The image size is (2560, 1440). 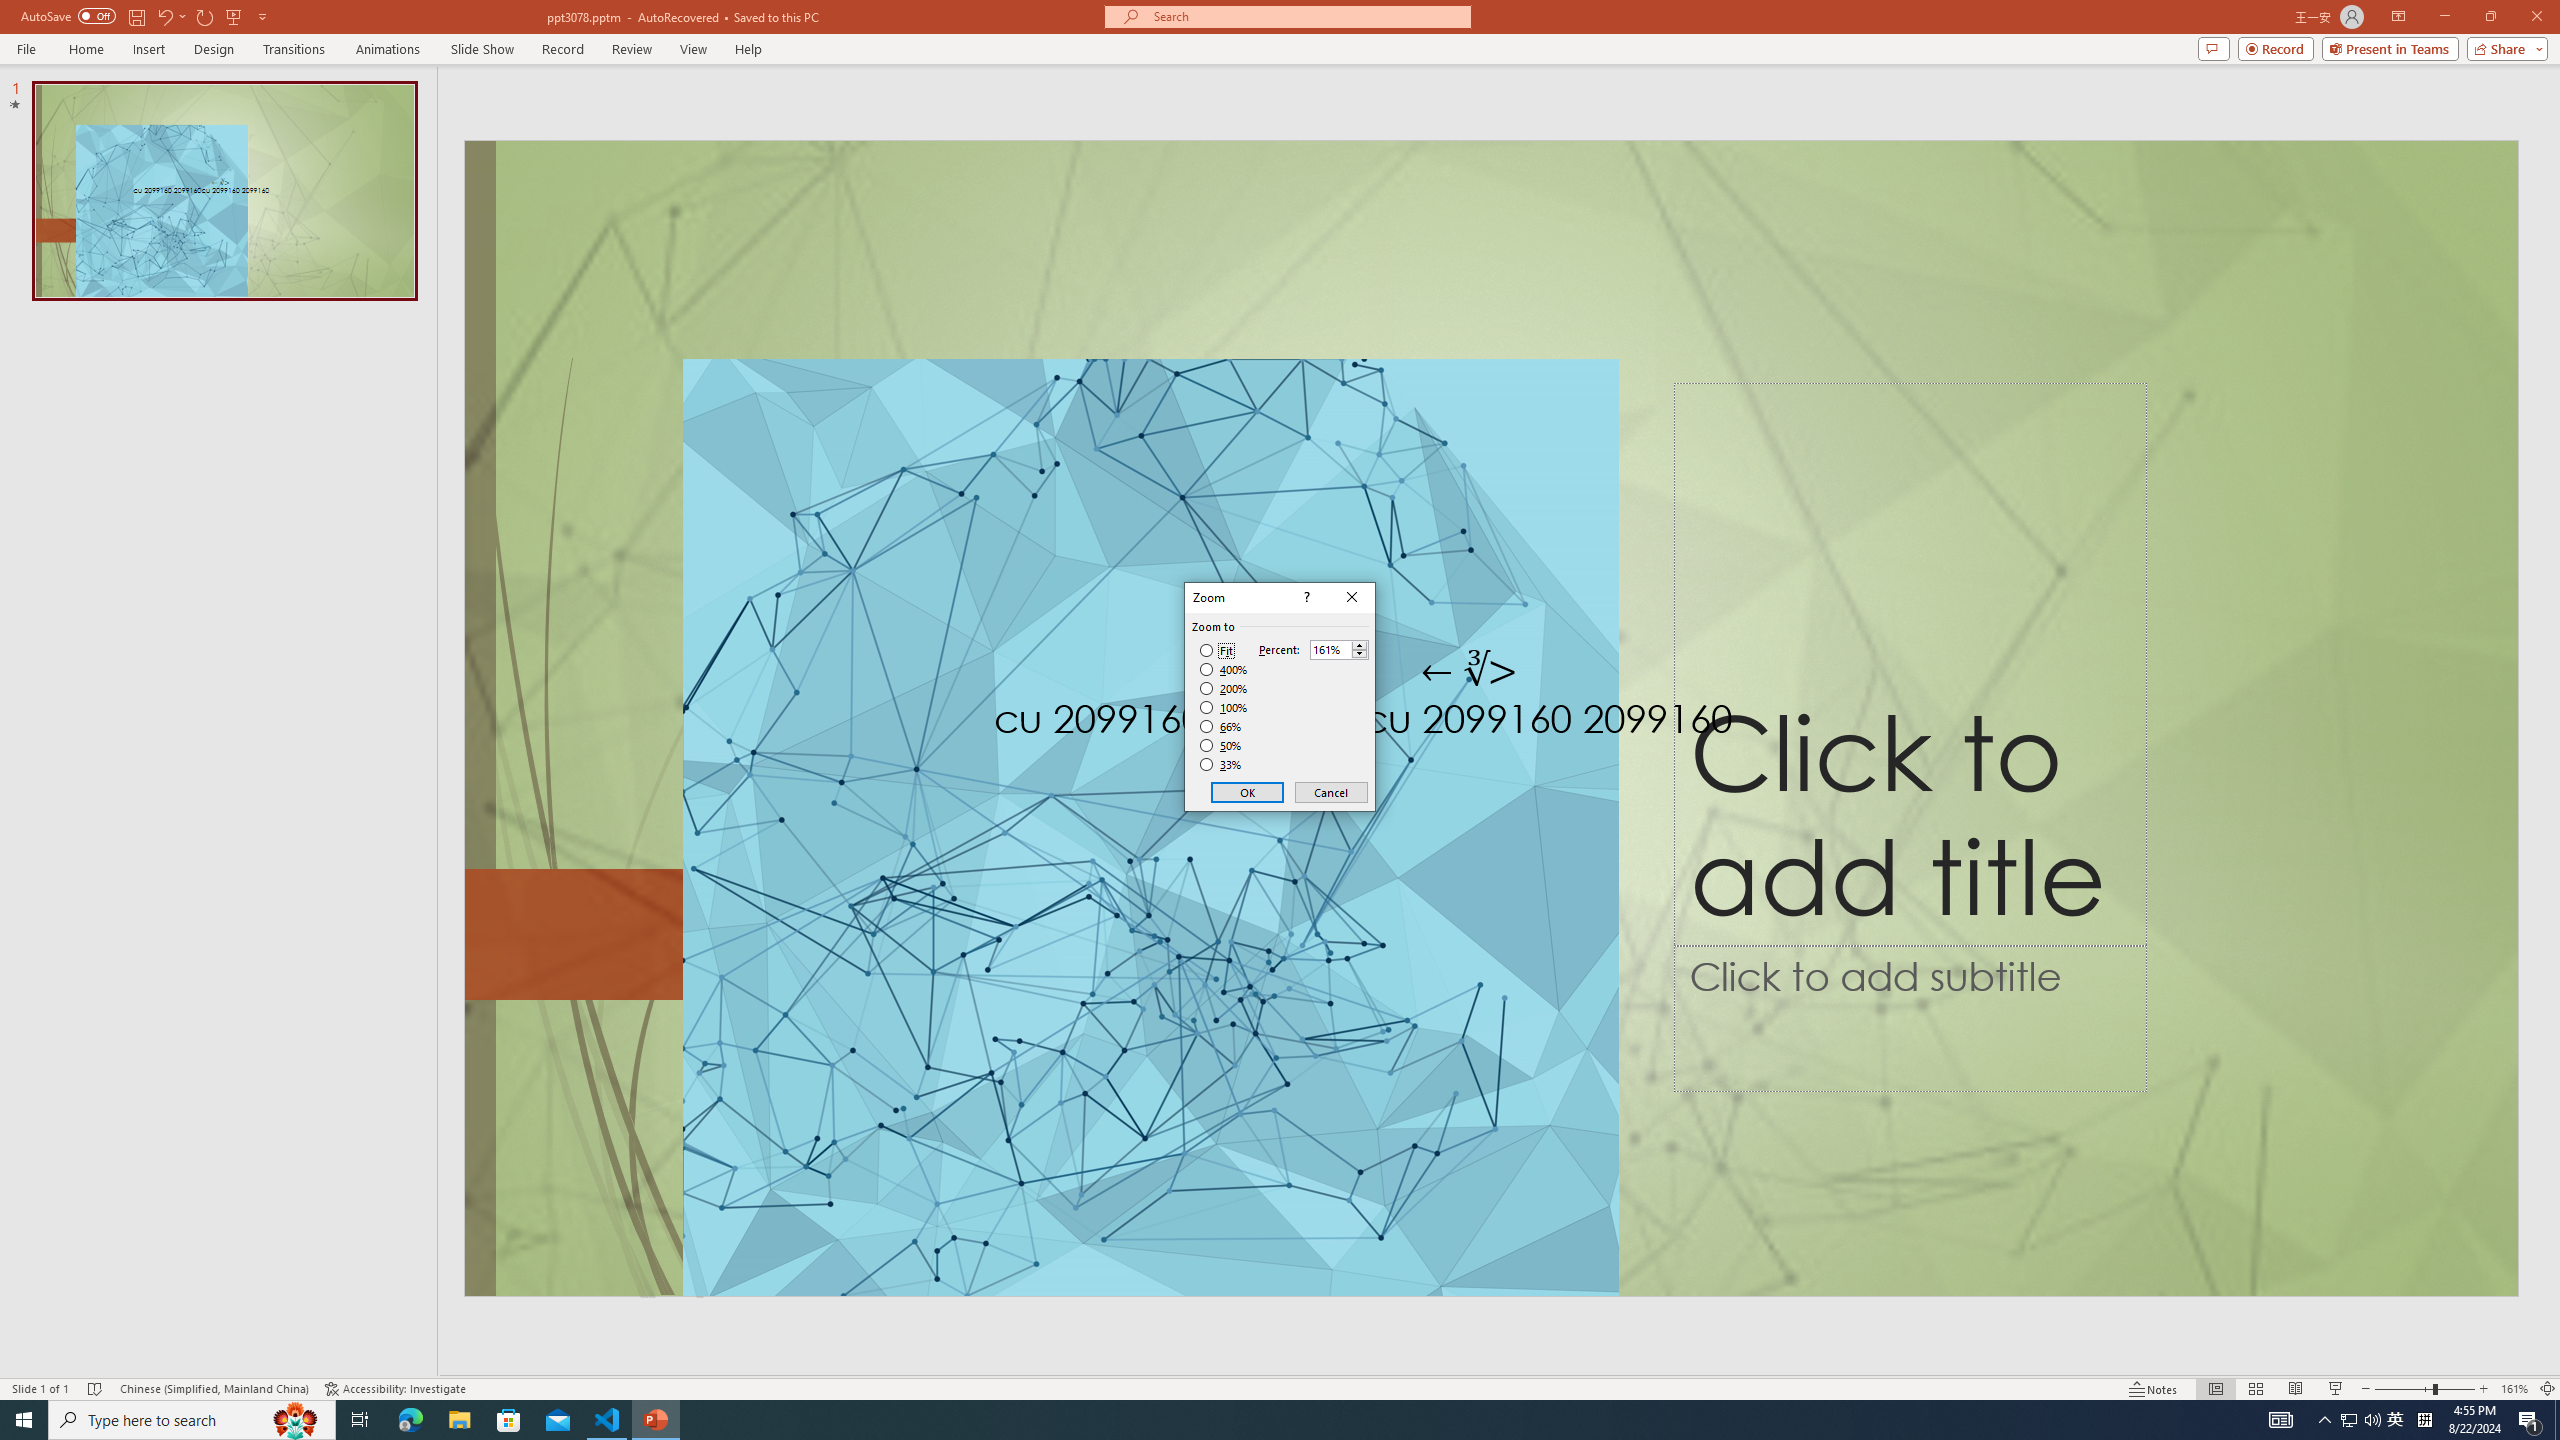 I want to click on 200%, so click(x=1224, y=688).